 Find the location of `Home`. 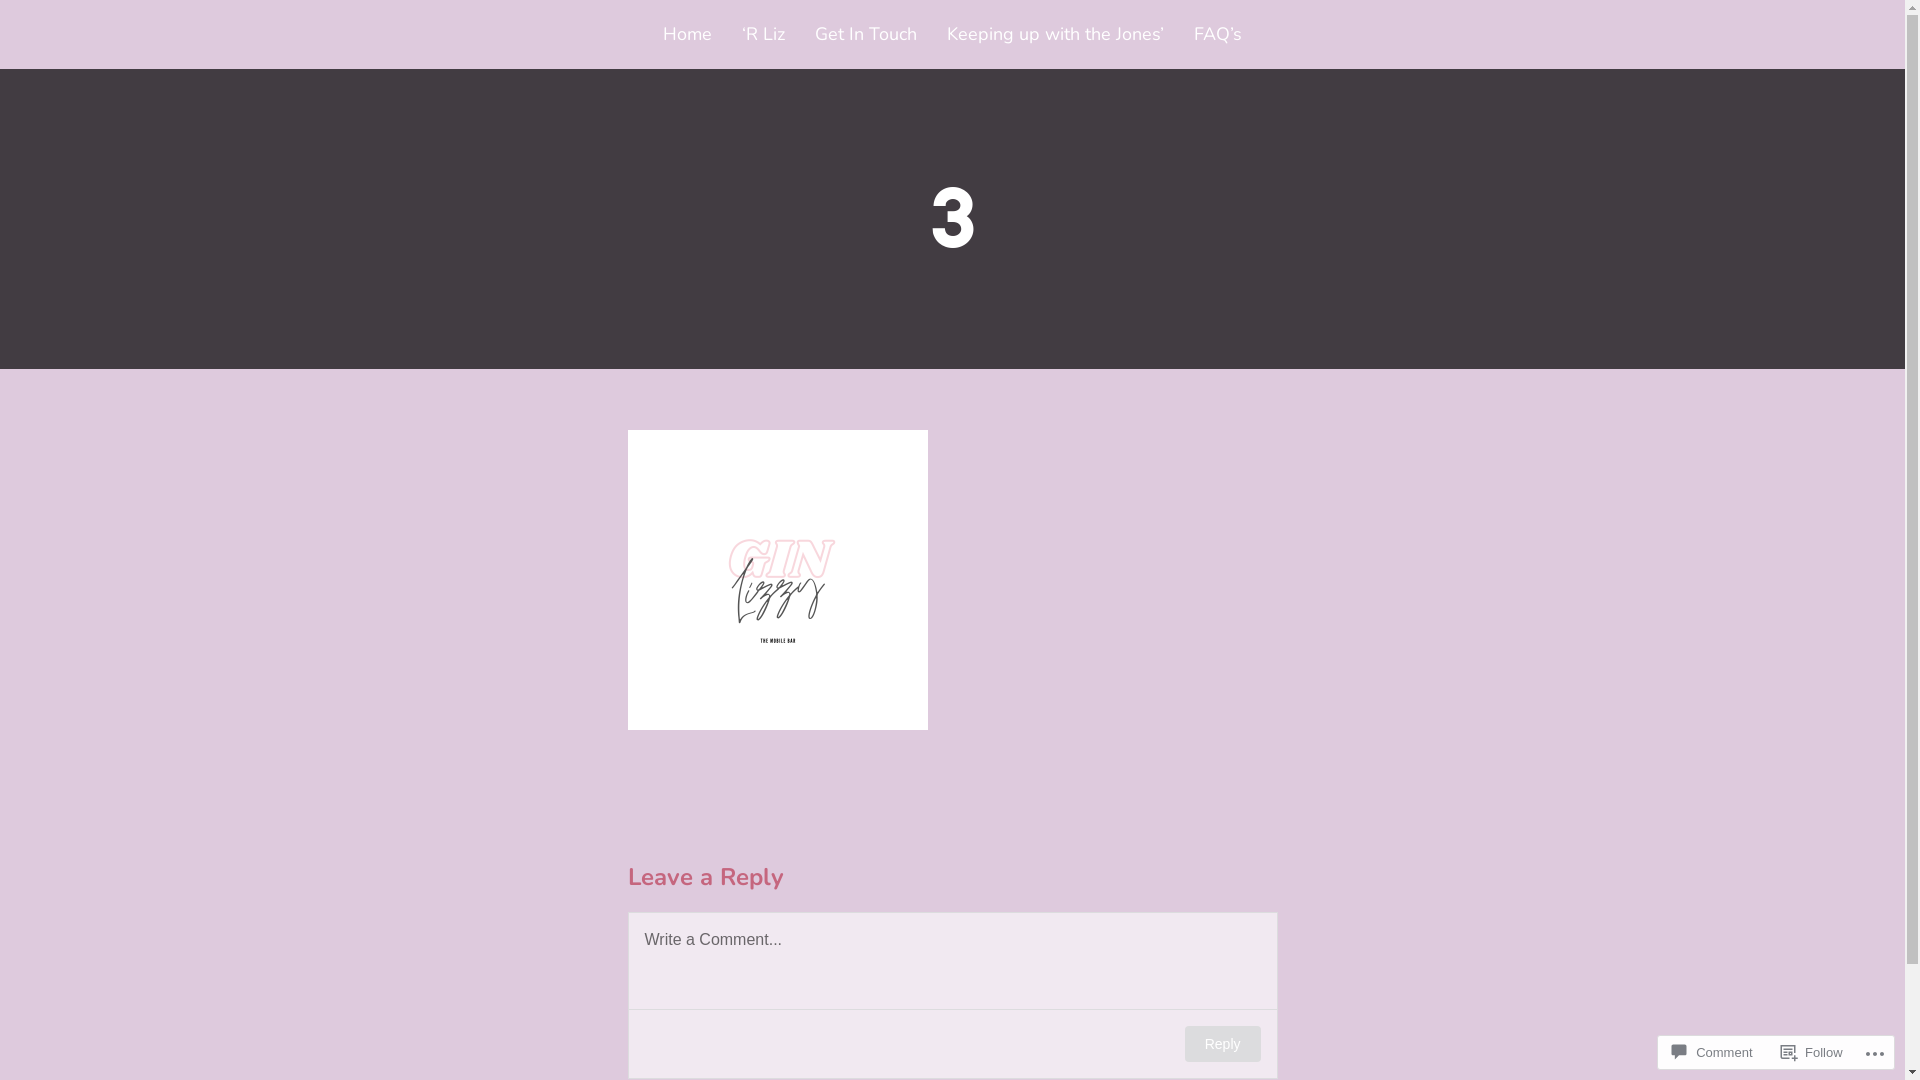

Home is located at coordinates (688, 34).